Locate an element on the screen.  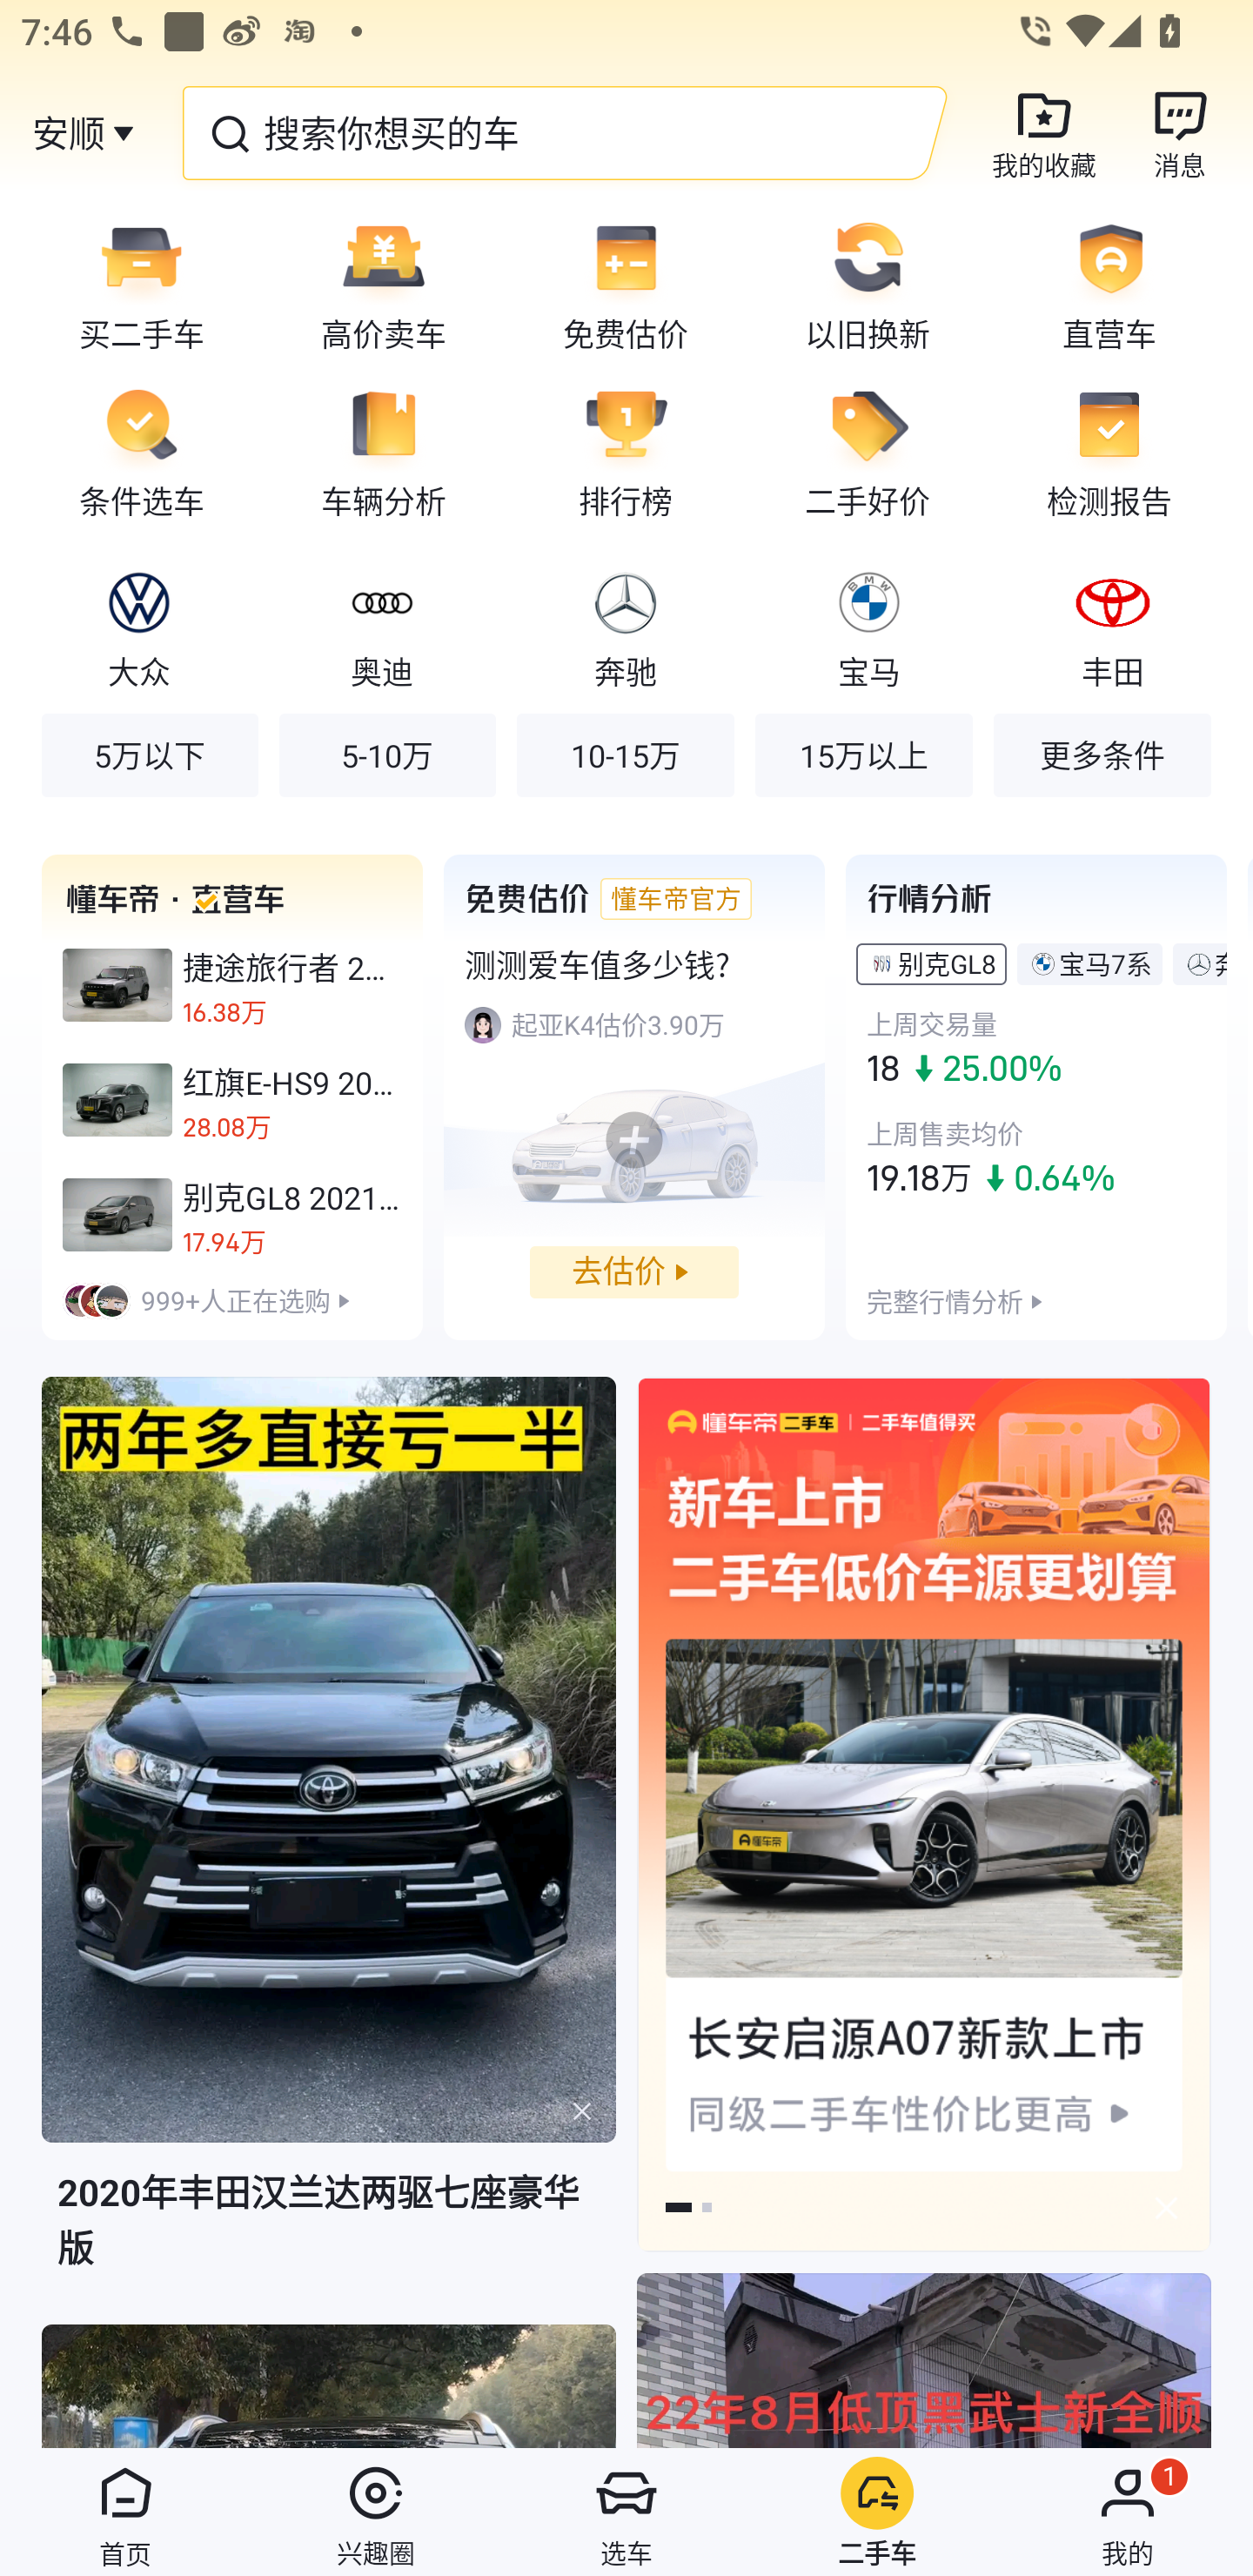
999+人正在选购 is located at coordinates (232, 1300).